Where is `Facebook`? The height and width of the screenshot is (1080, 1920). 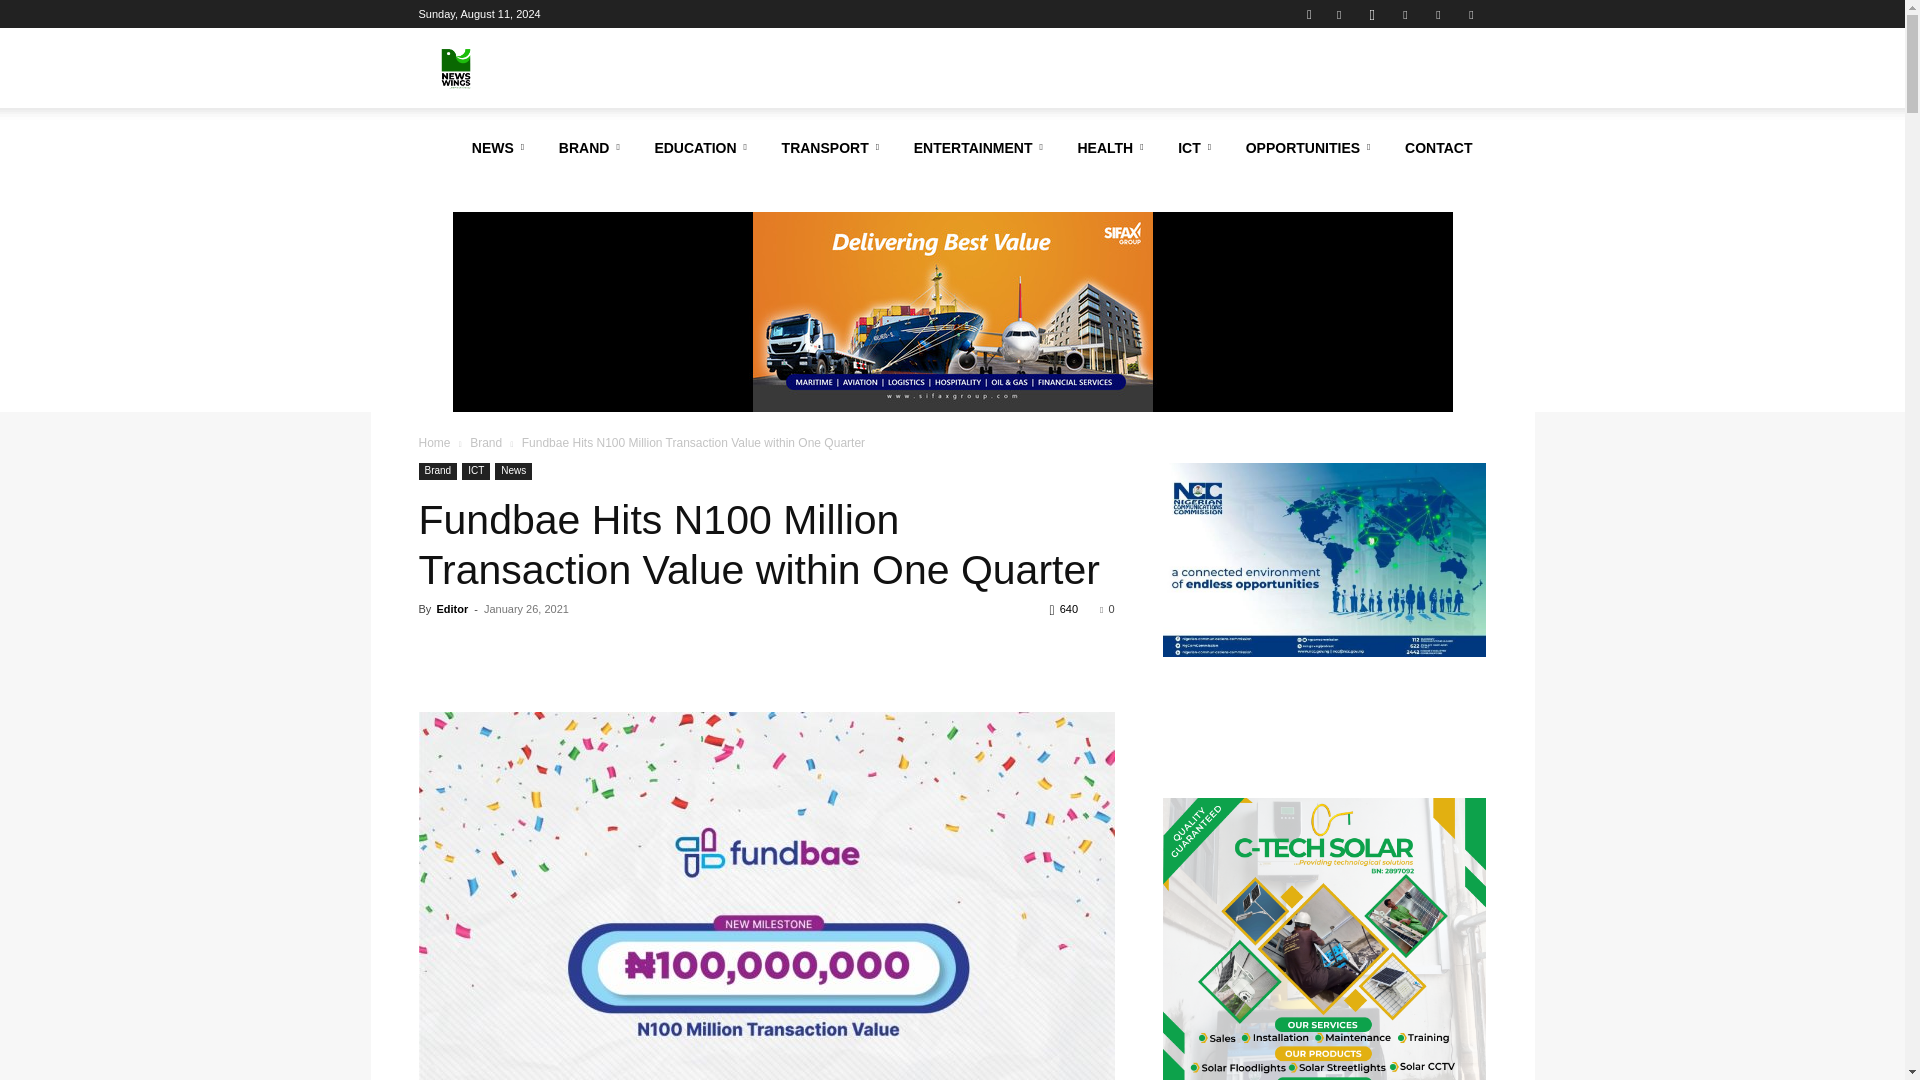 Facebook is located at coordinates (1338, 14).